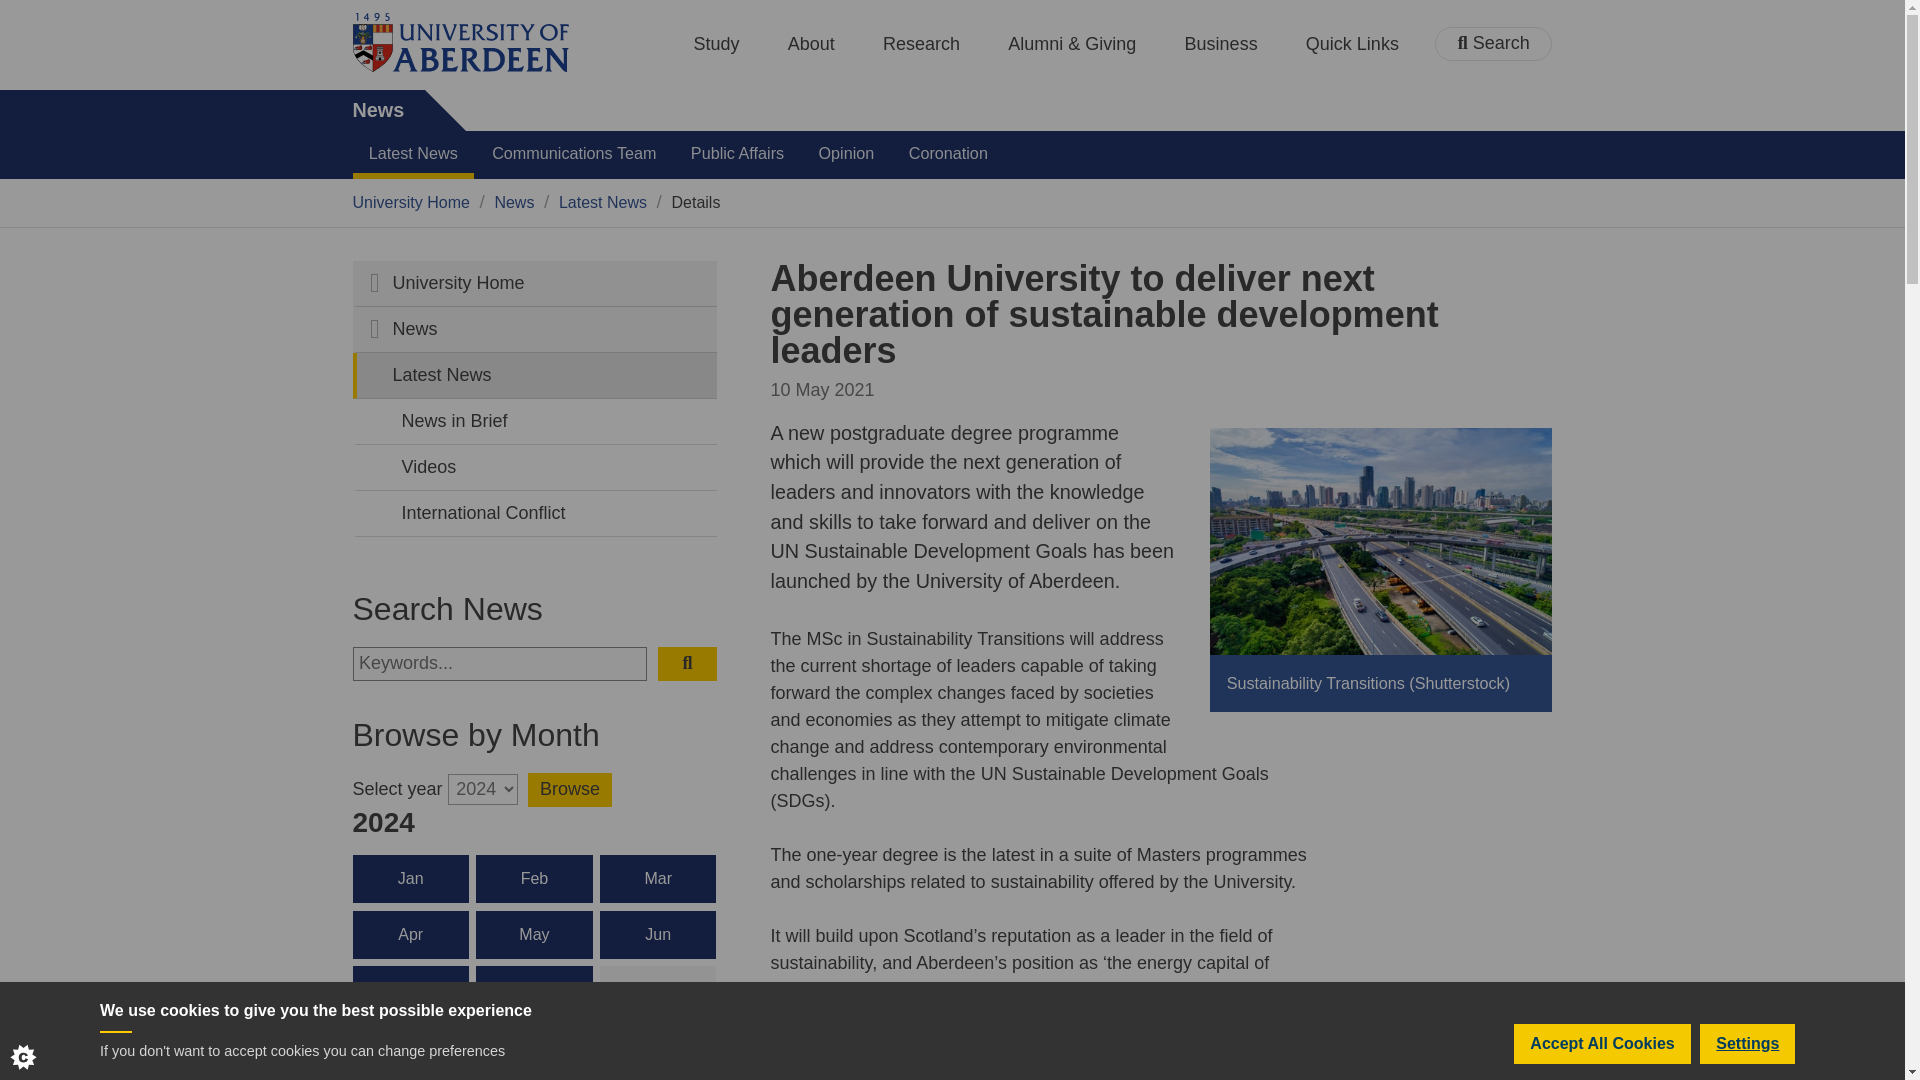 This screenshot has width=1920, height=1080. Describe the element at coordinates (1747, 1062) in the screenshot. I see `Settings` at that location.